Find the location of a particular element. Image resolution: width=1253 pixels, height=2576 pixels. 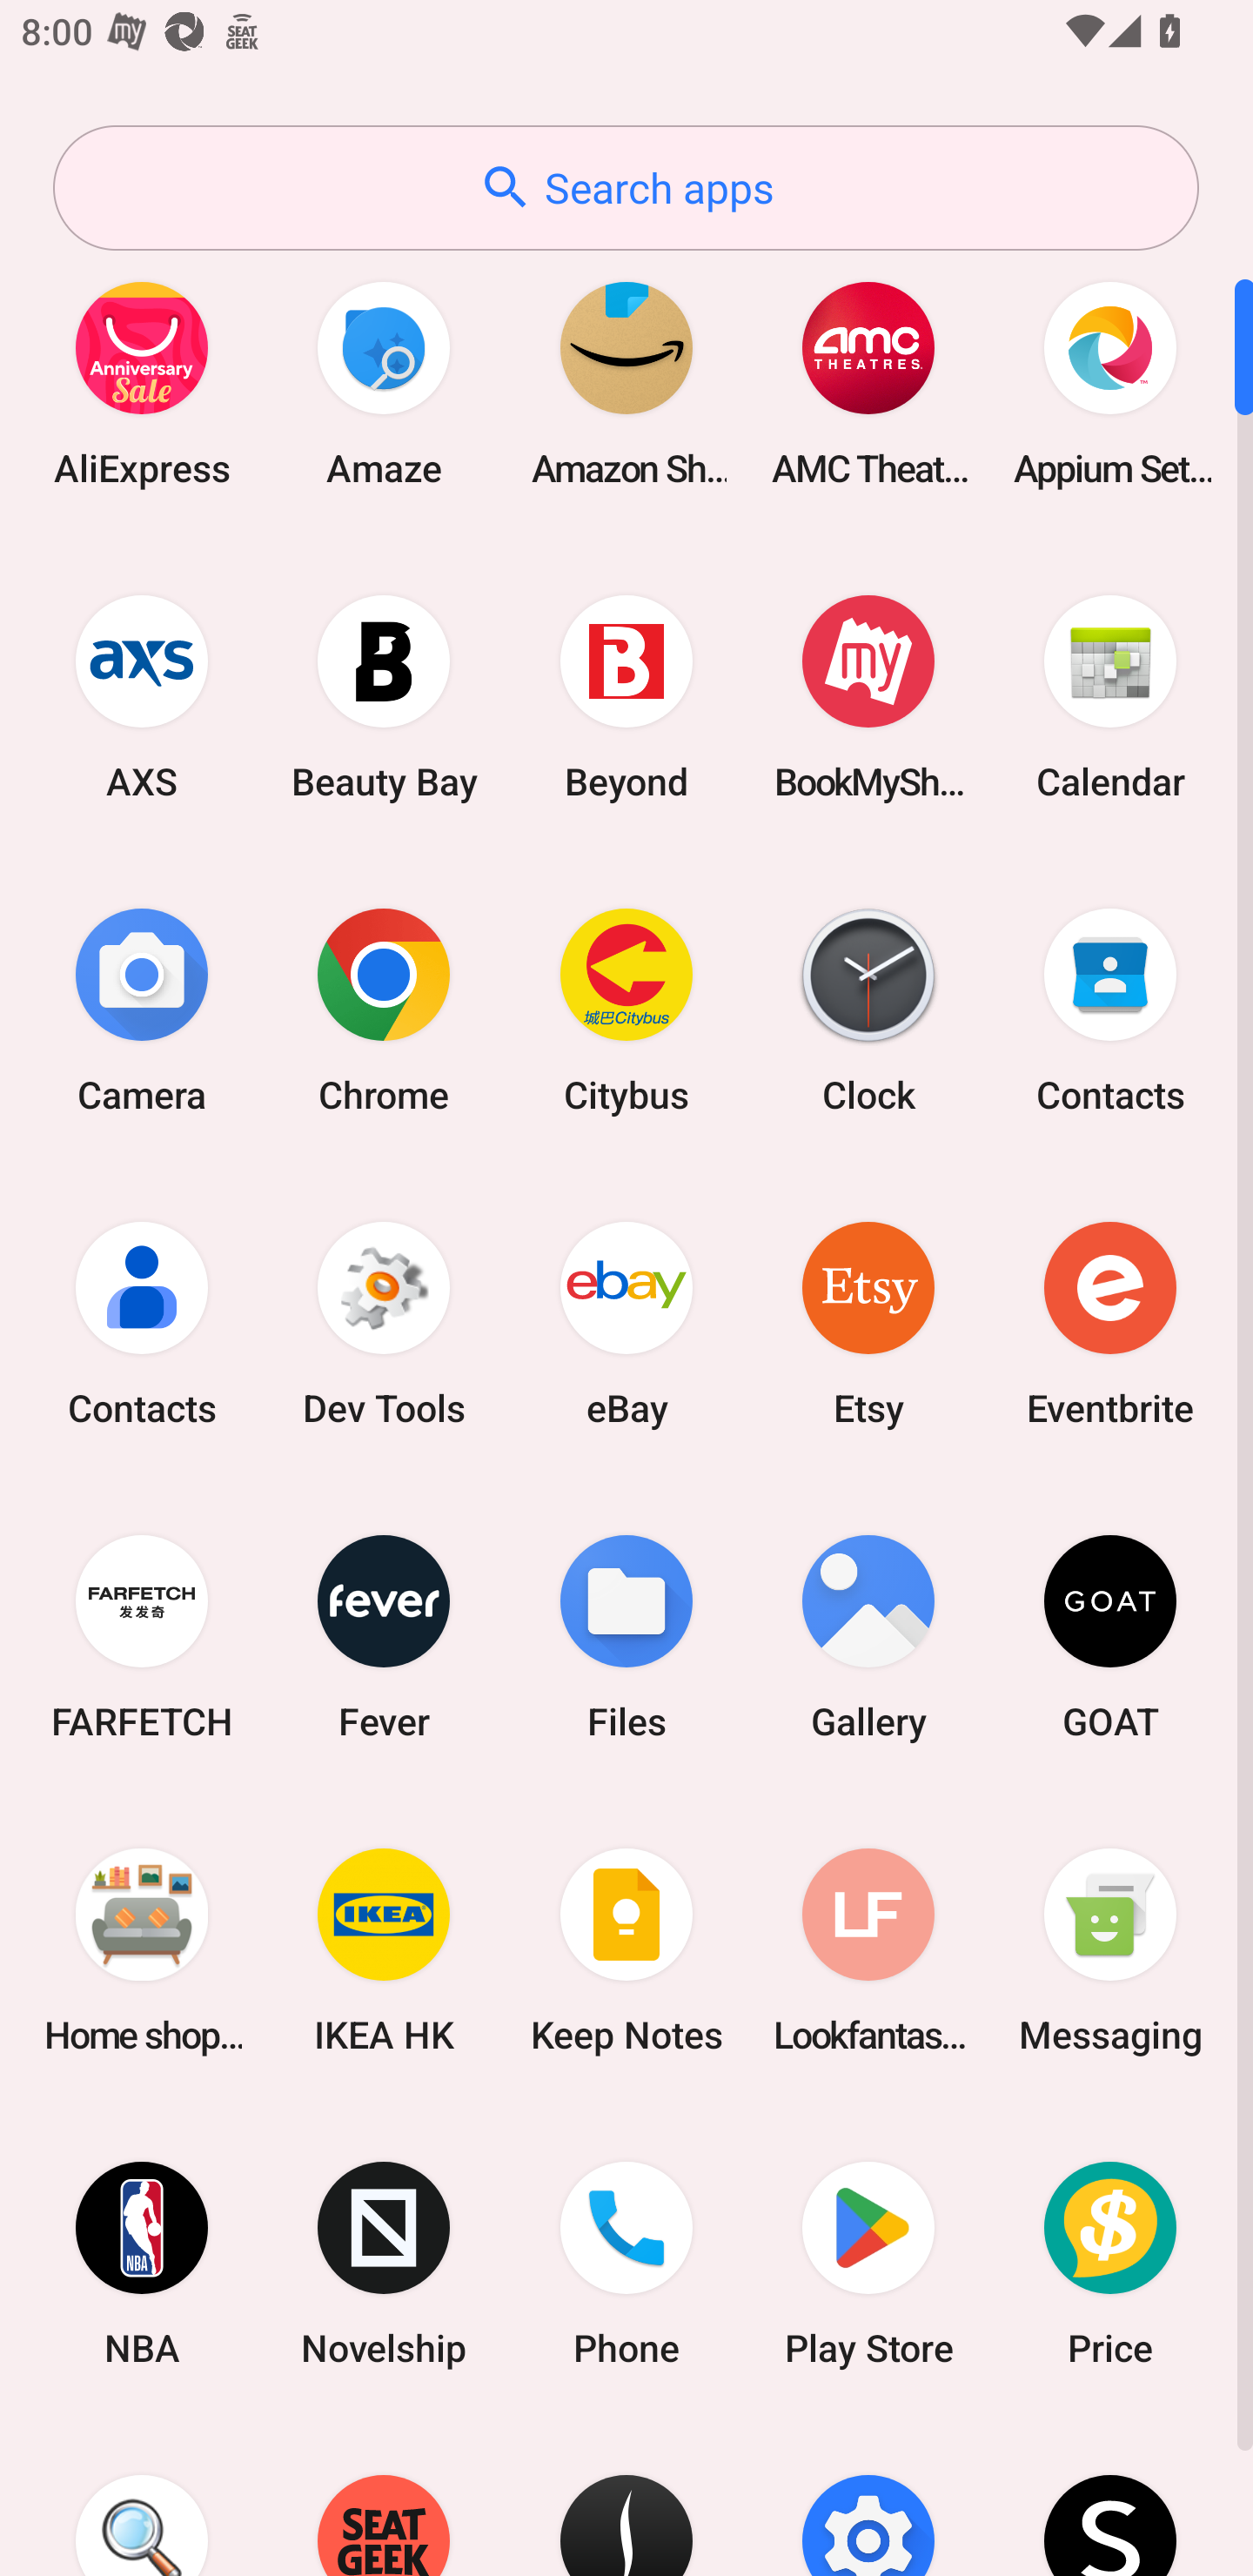

Messaging is located at coordinates (1110, 1949).